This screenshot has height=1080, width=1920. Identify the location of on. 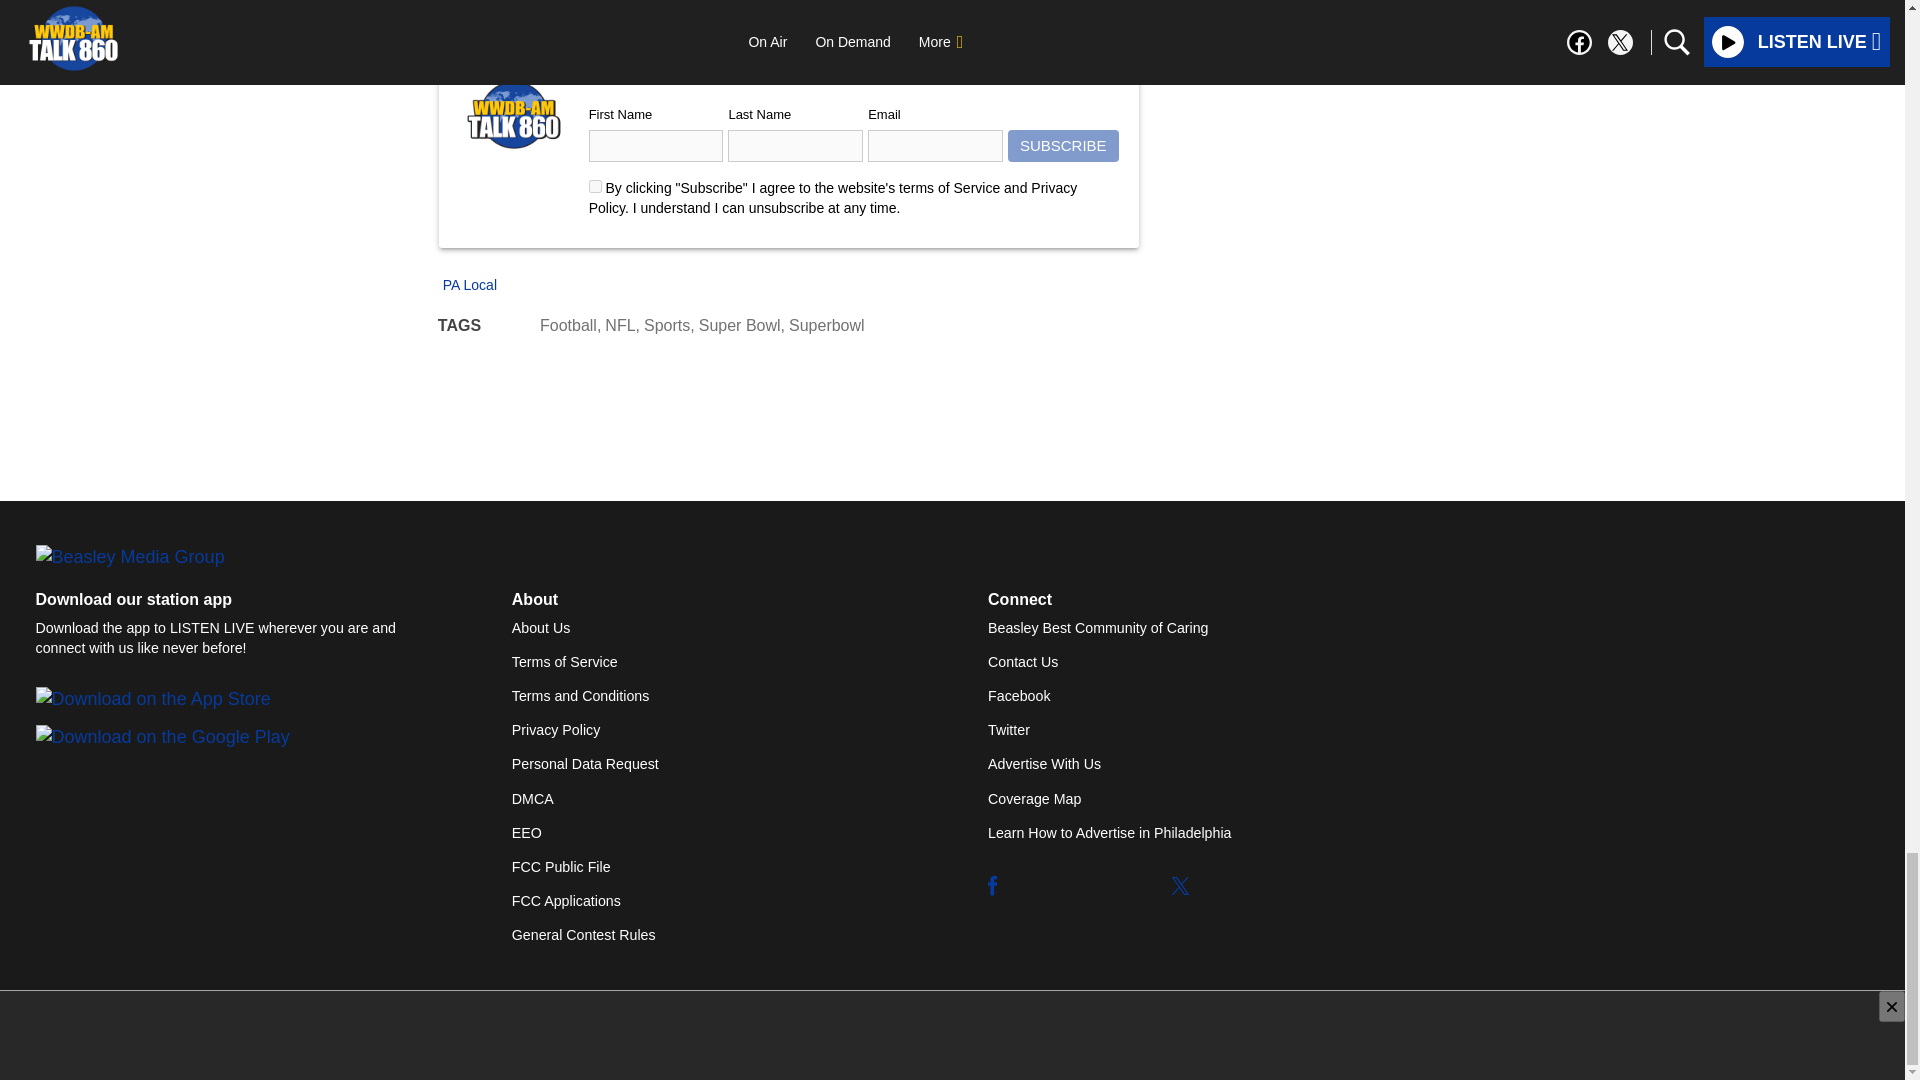
(596, 186).